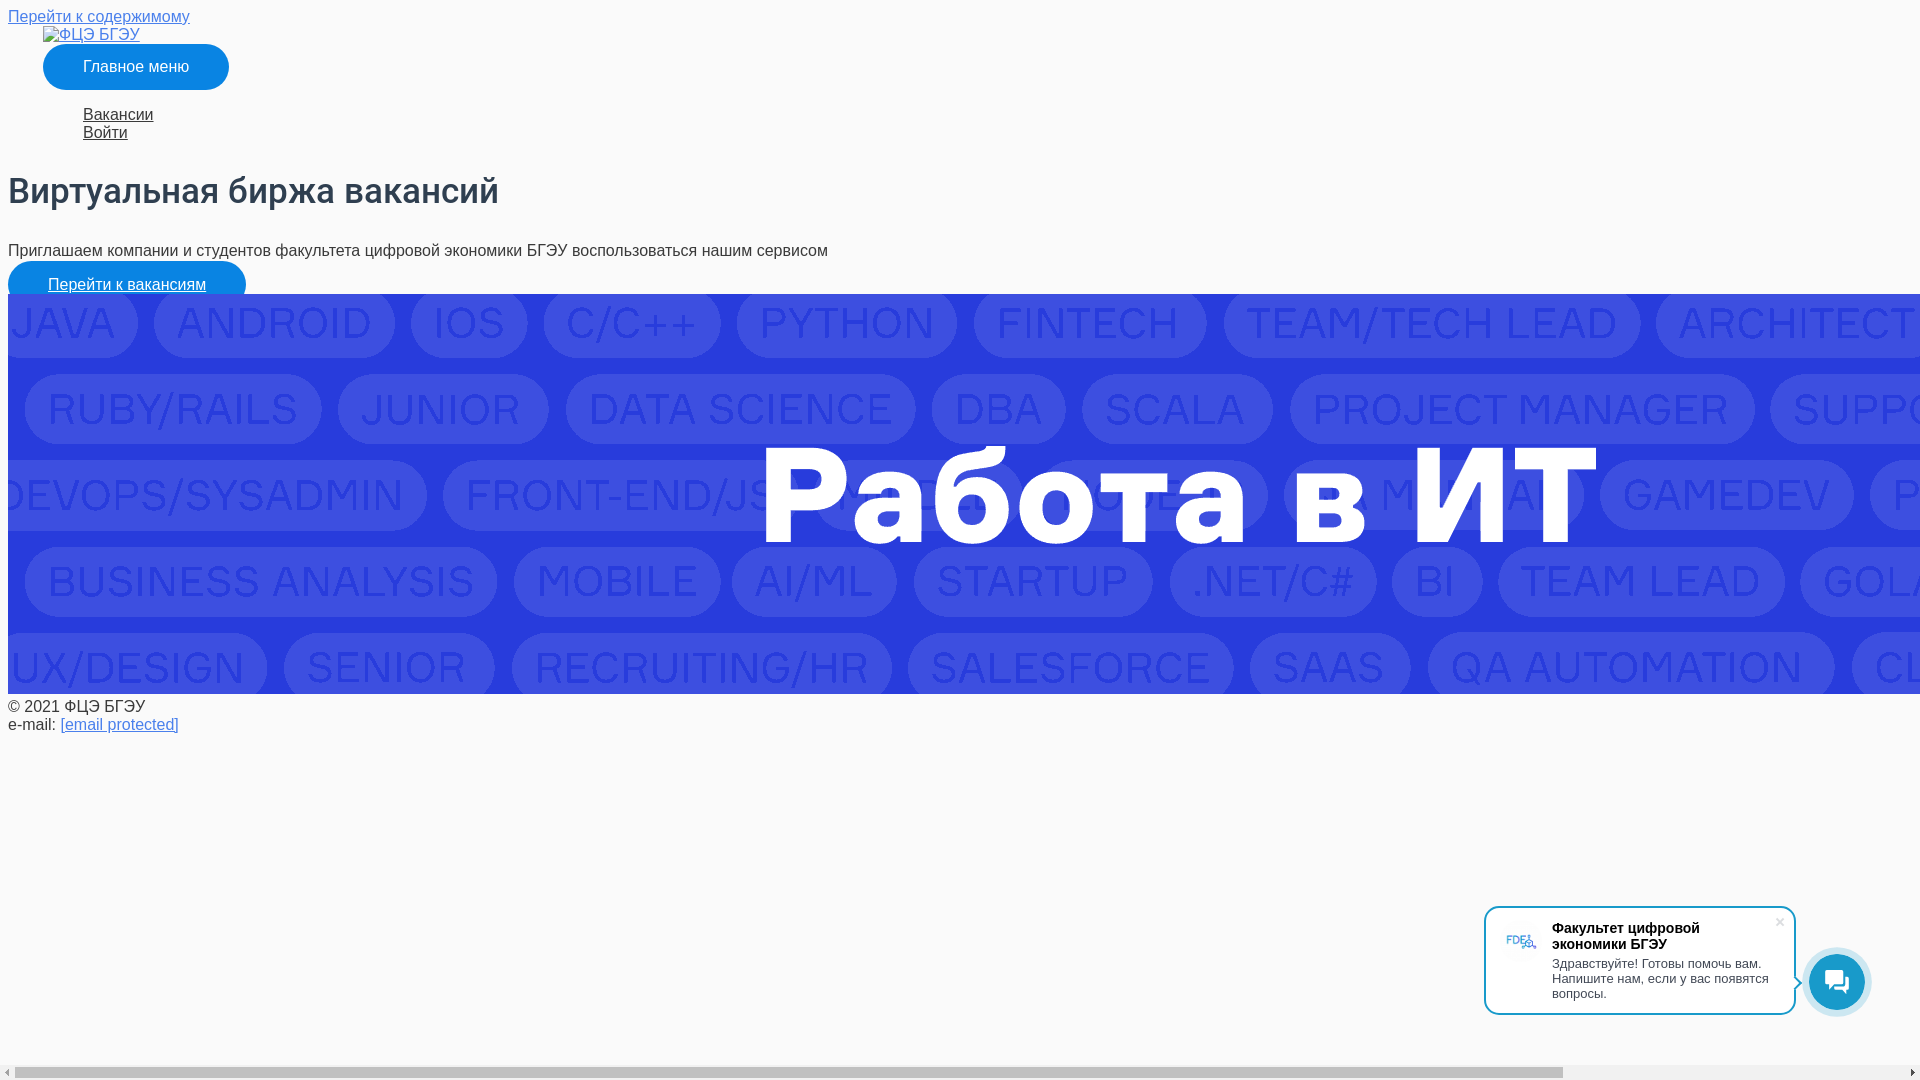 The width and height of the screenshot is (1920, 1080). Describe the element at coordinates (119, 724) in the screenshot. I see `[email protected]` at that location.